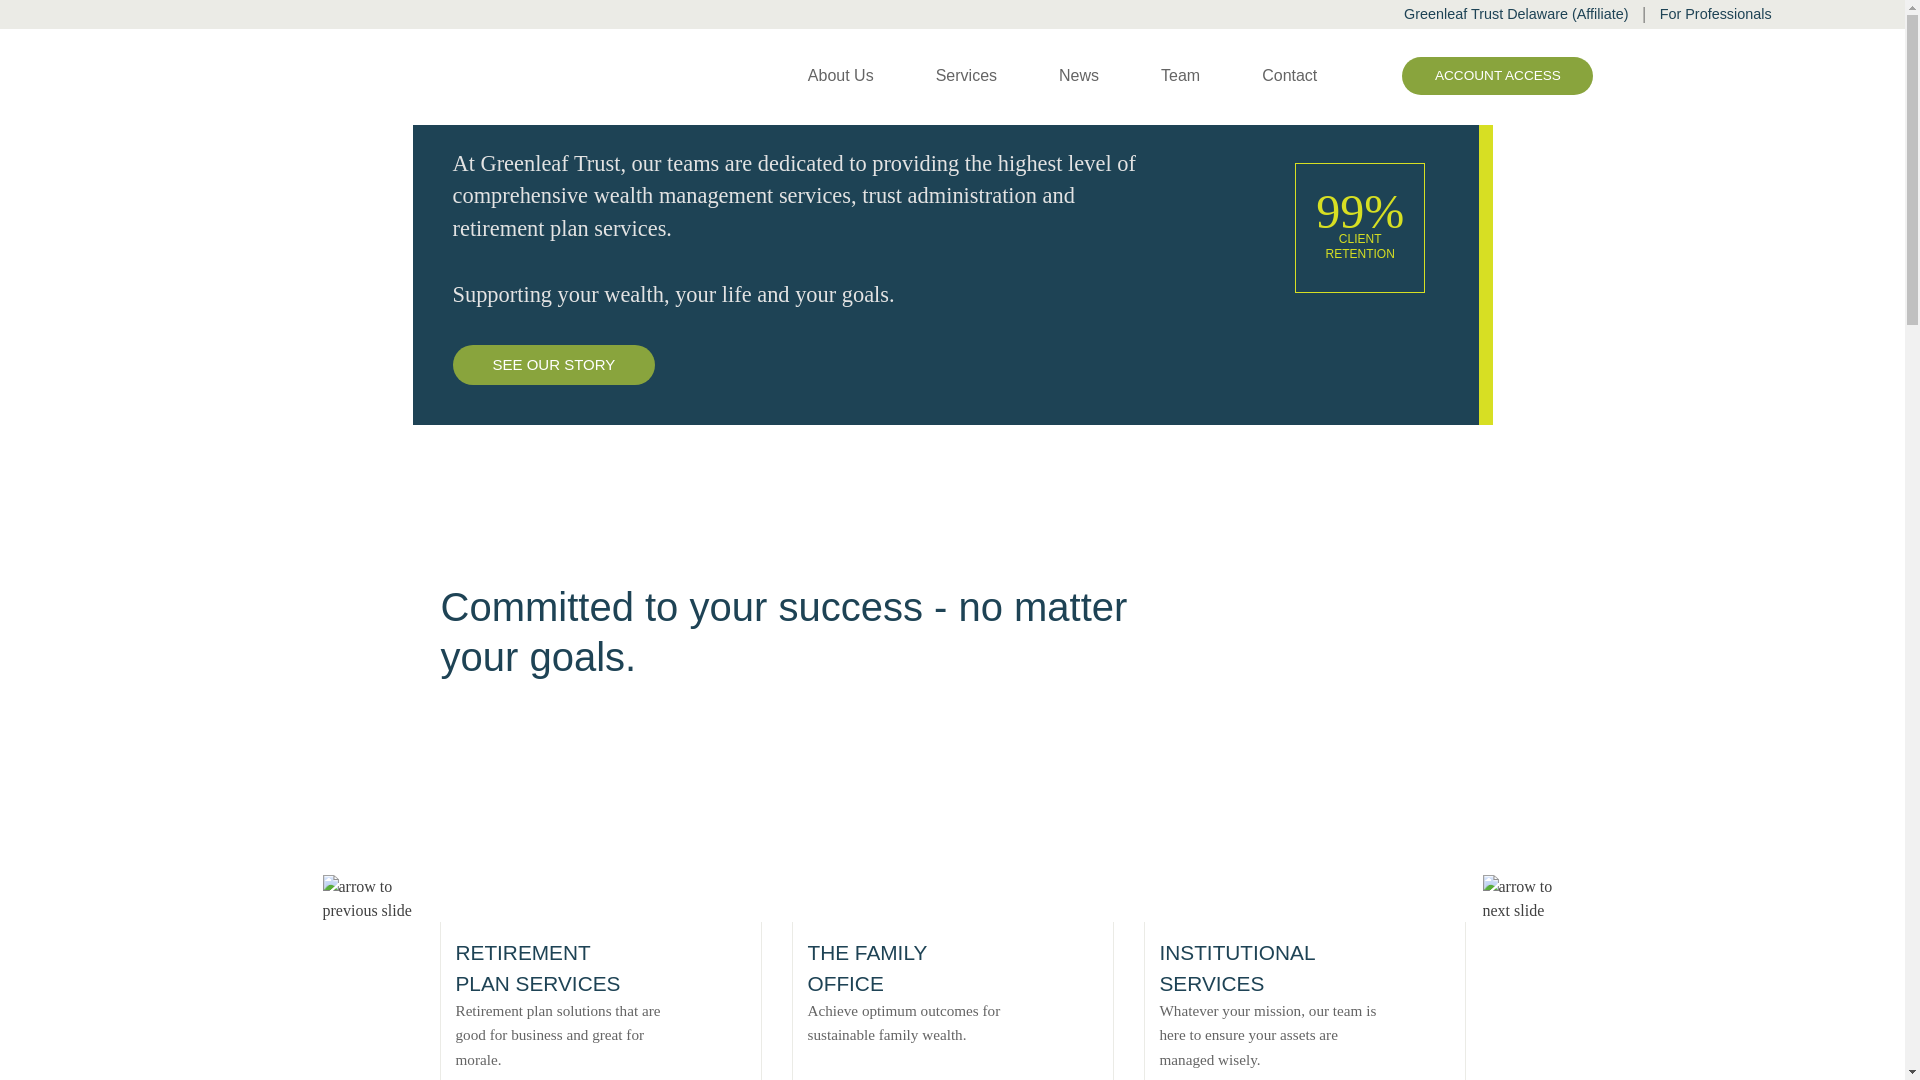 The width and height of the screenshot is (1920, 1080). I want to click on Services, so click(964, 75).